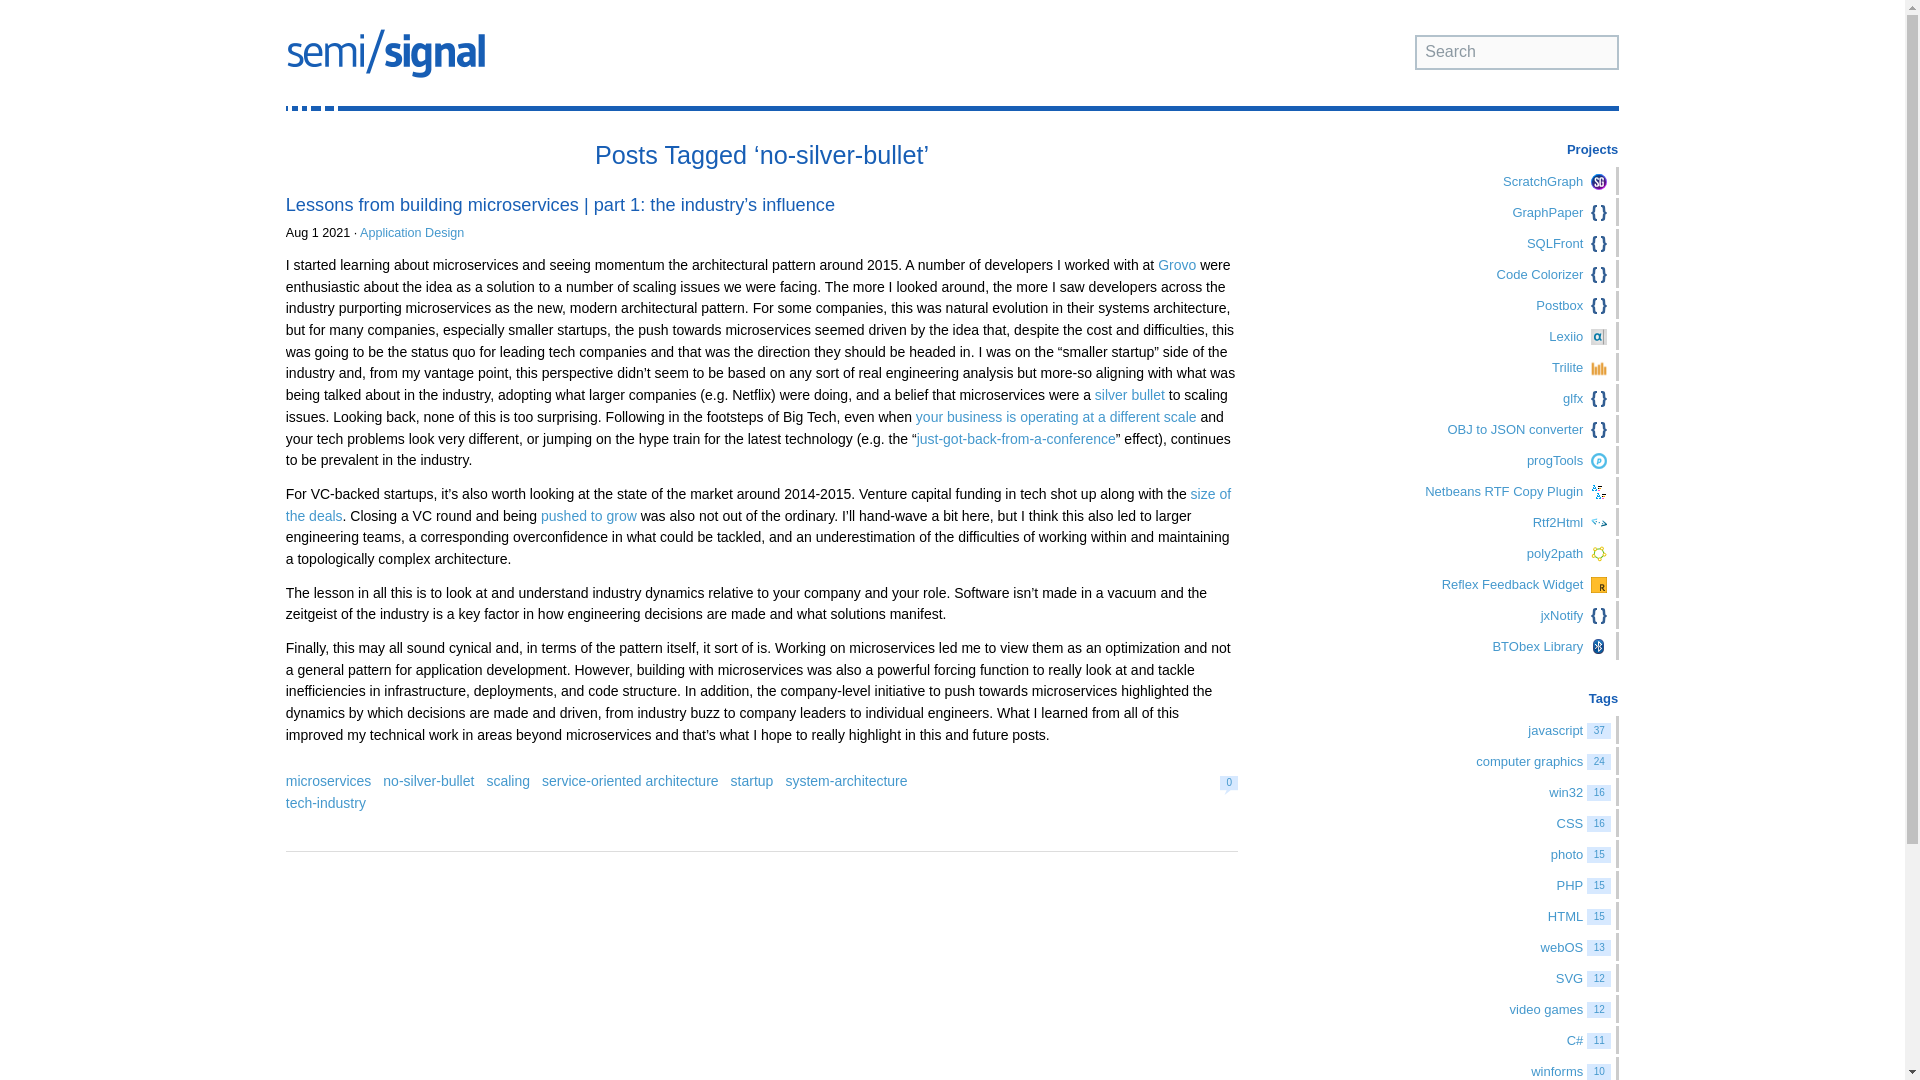 The image size is (1920, 1080). I want to click on poly2path, so click(1473, 552).